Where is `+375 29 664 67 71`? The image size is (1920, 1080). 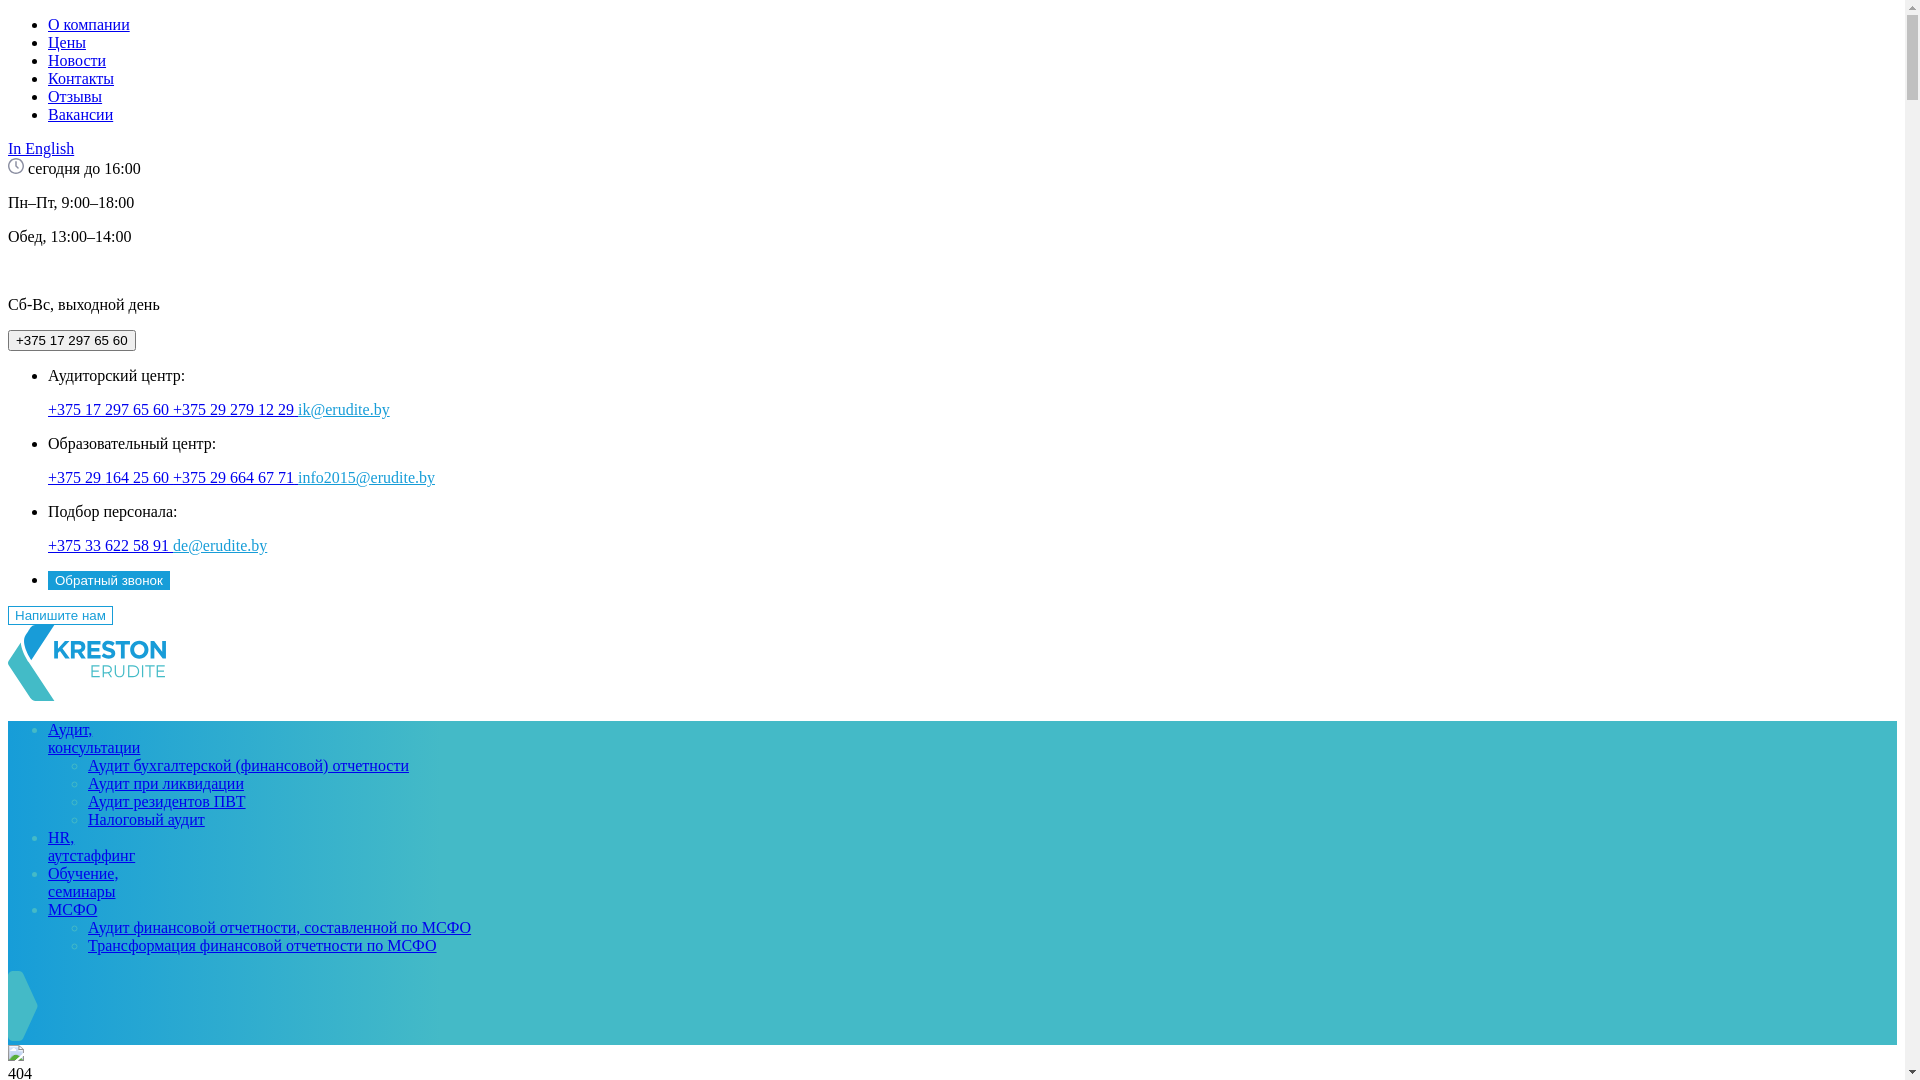
+375 29 664 67 71 is located at coordinates (236, 478).